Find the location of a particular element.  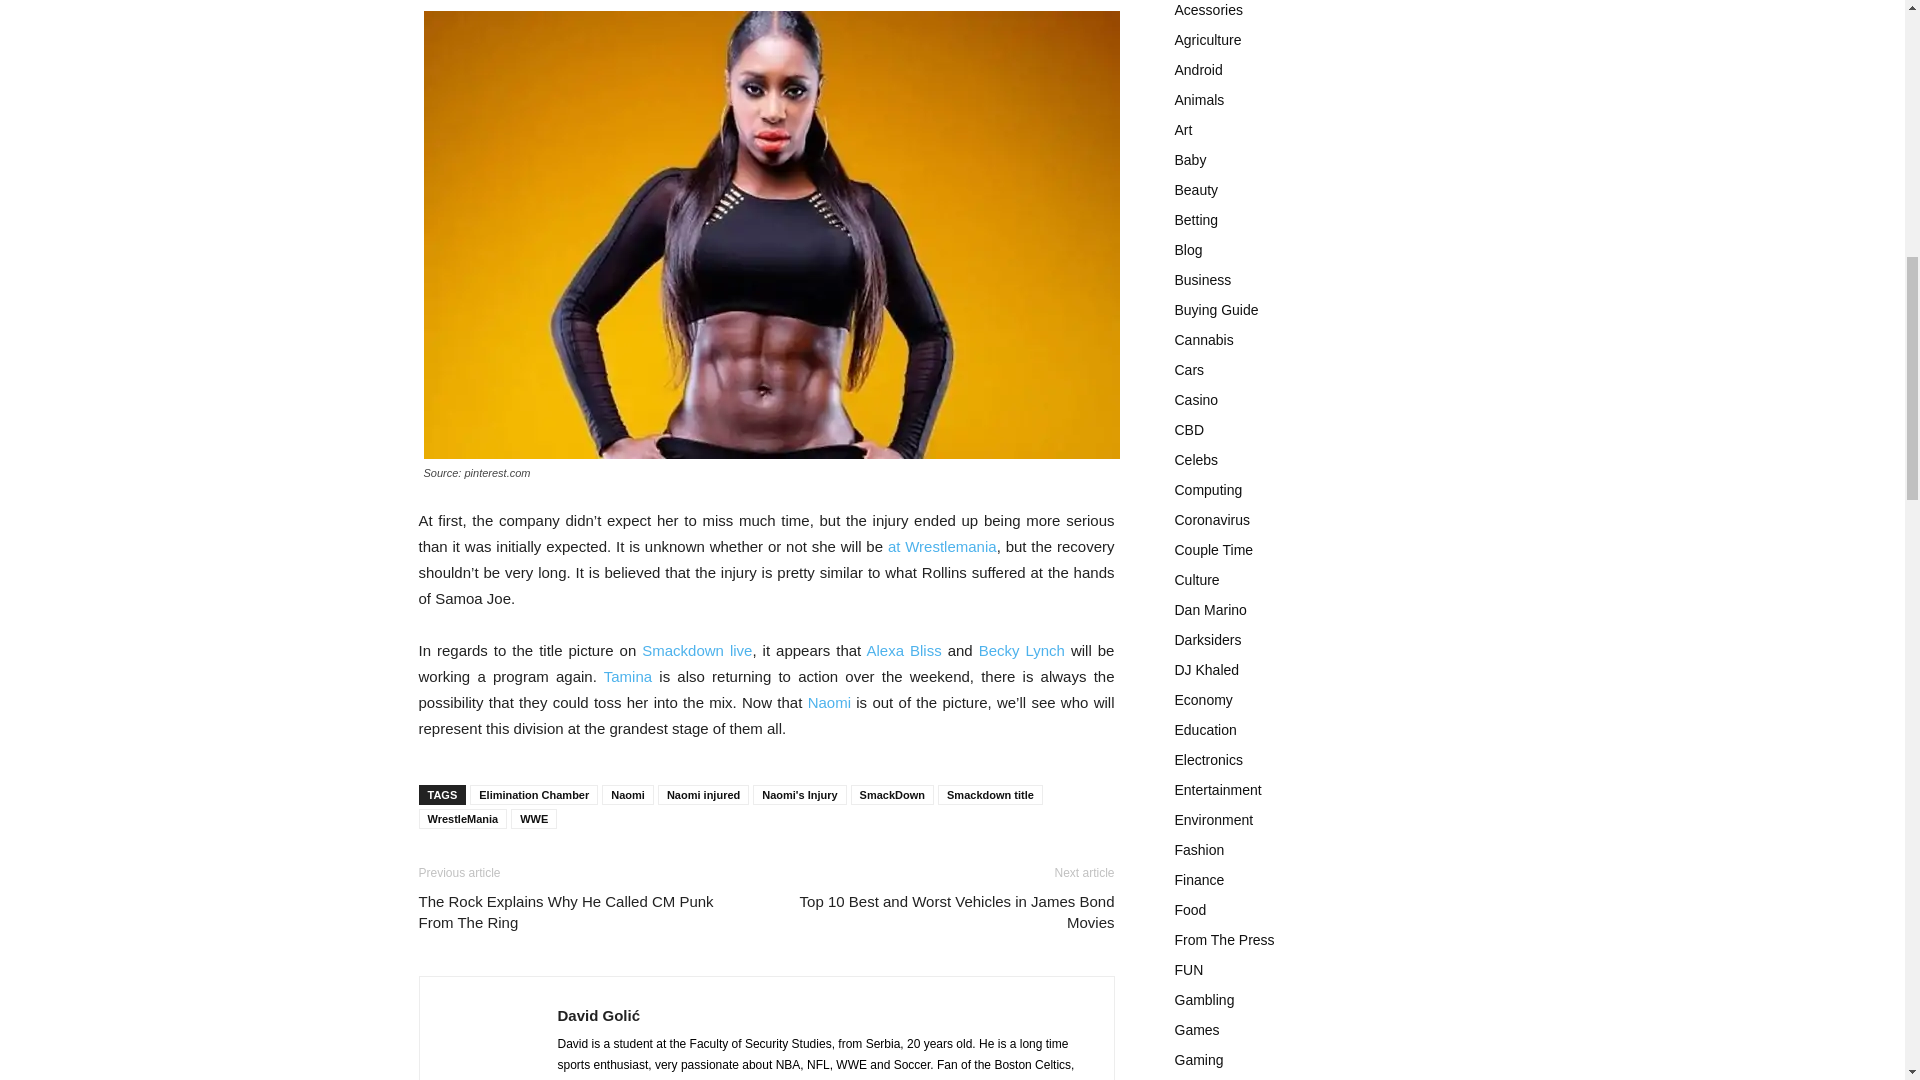

Naomi is located at coordinates (829, 702).